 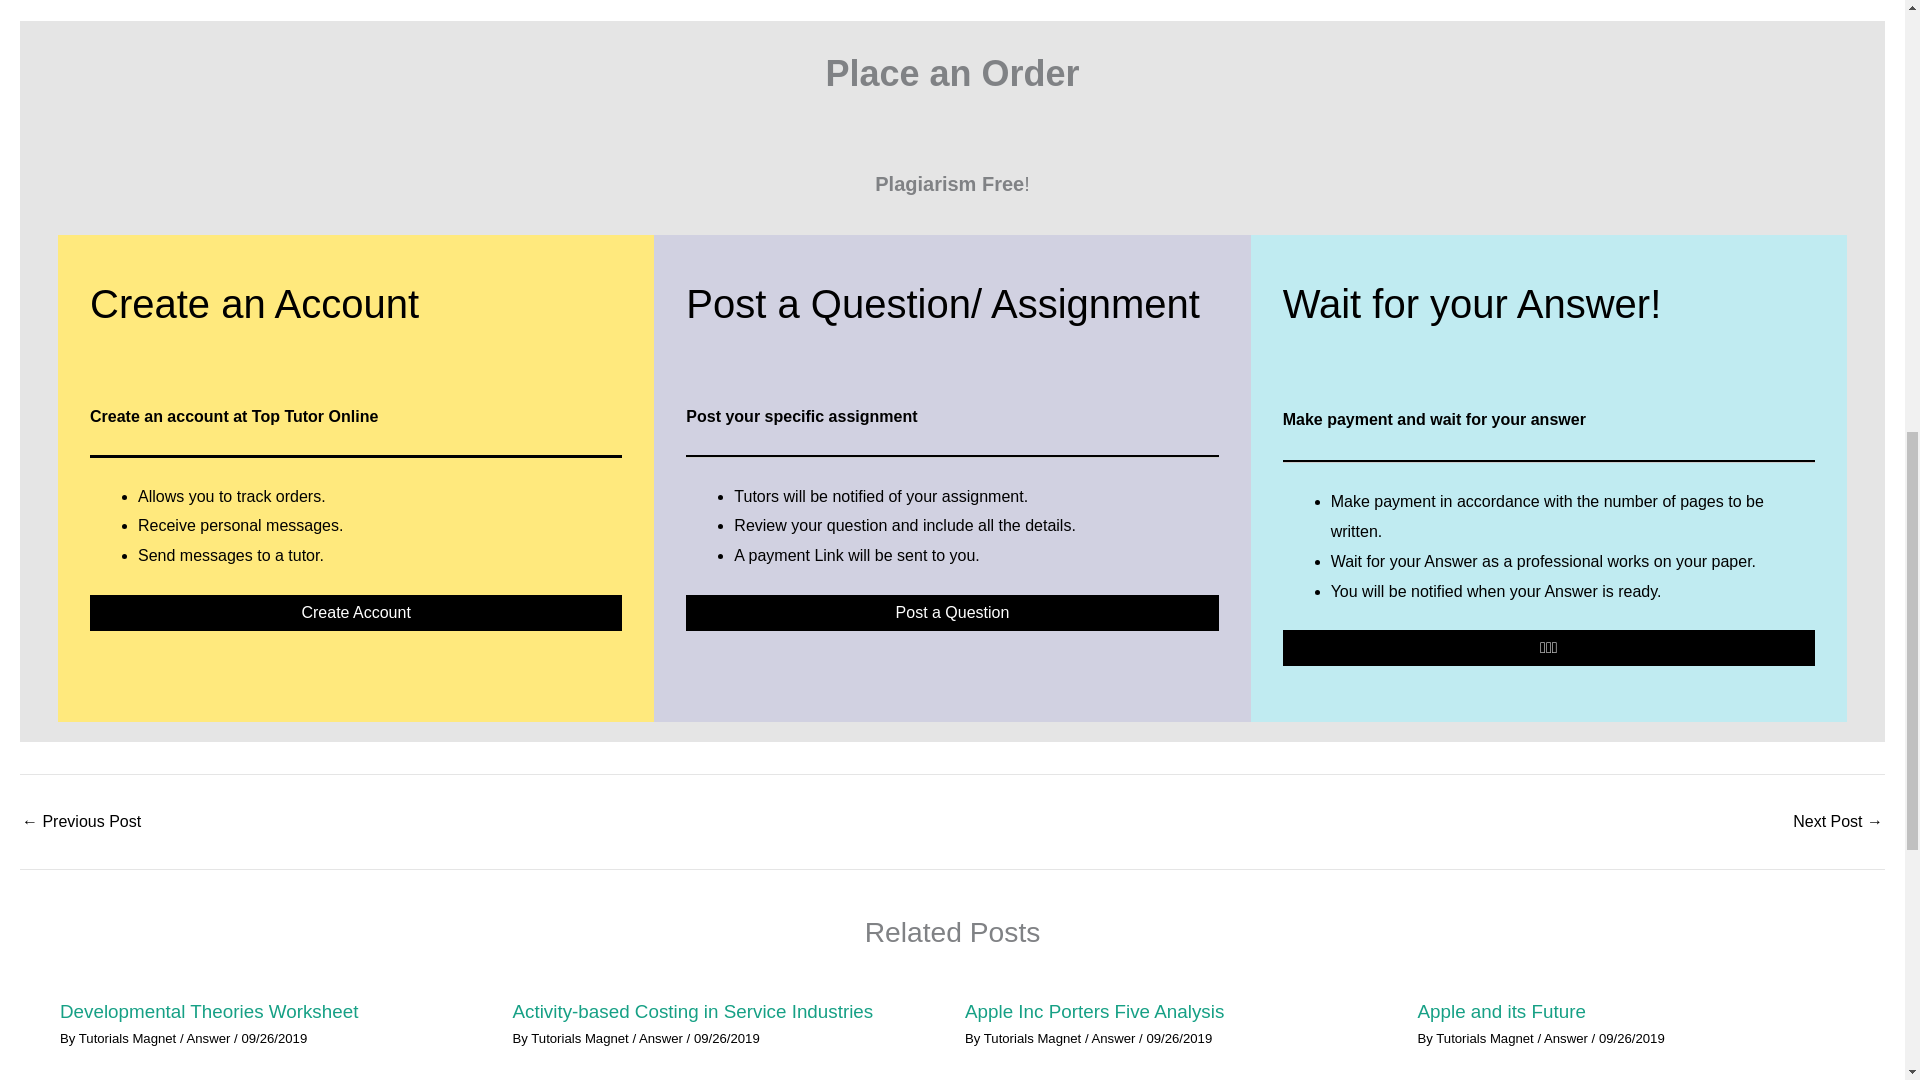 I want to click on Create Account, so click(x=356, y=612).